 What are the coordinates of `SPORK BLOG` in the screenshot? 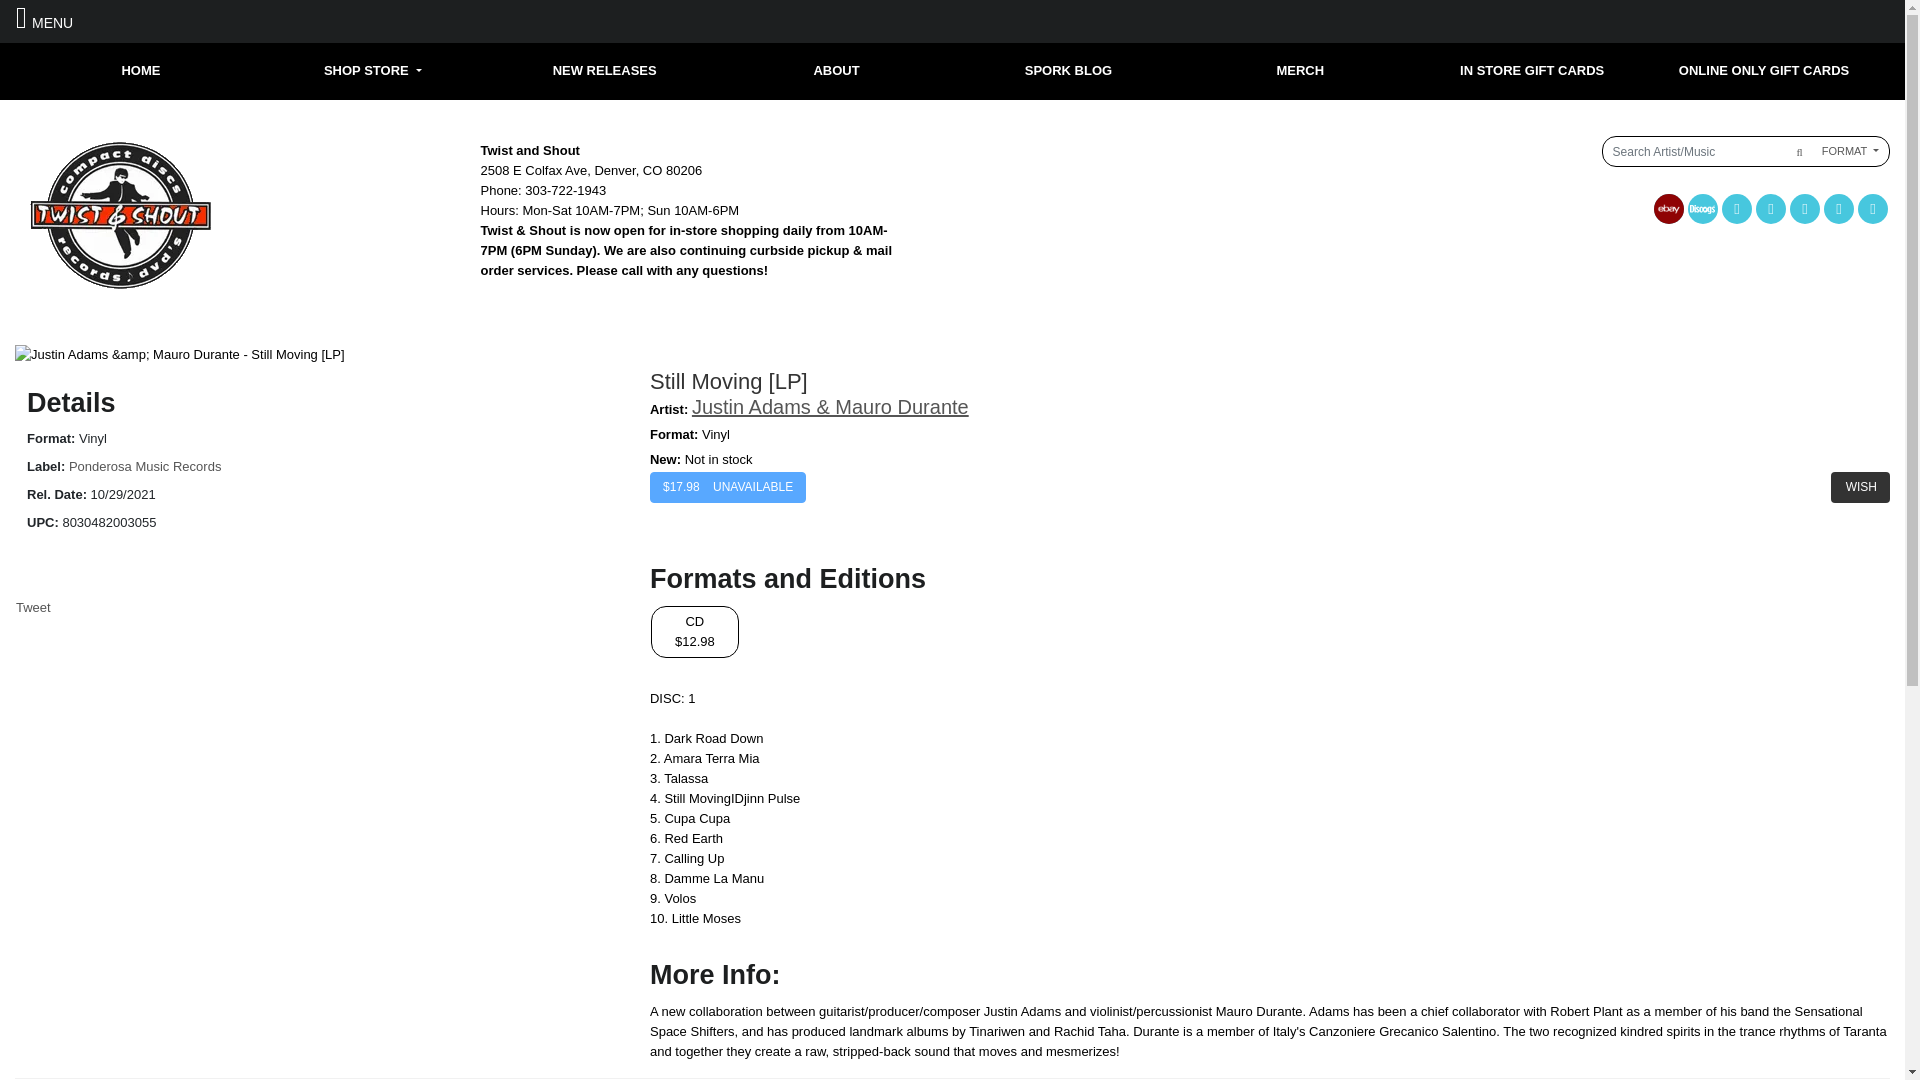 It's located at (1068, 70).